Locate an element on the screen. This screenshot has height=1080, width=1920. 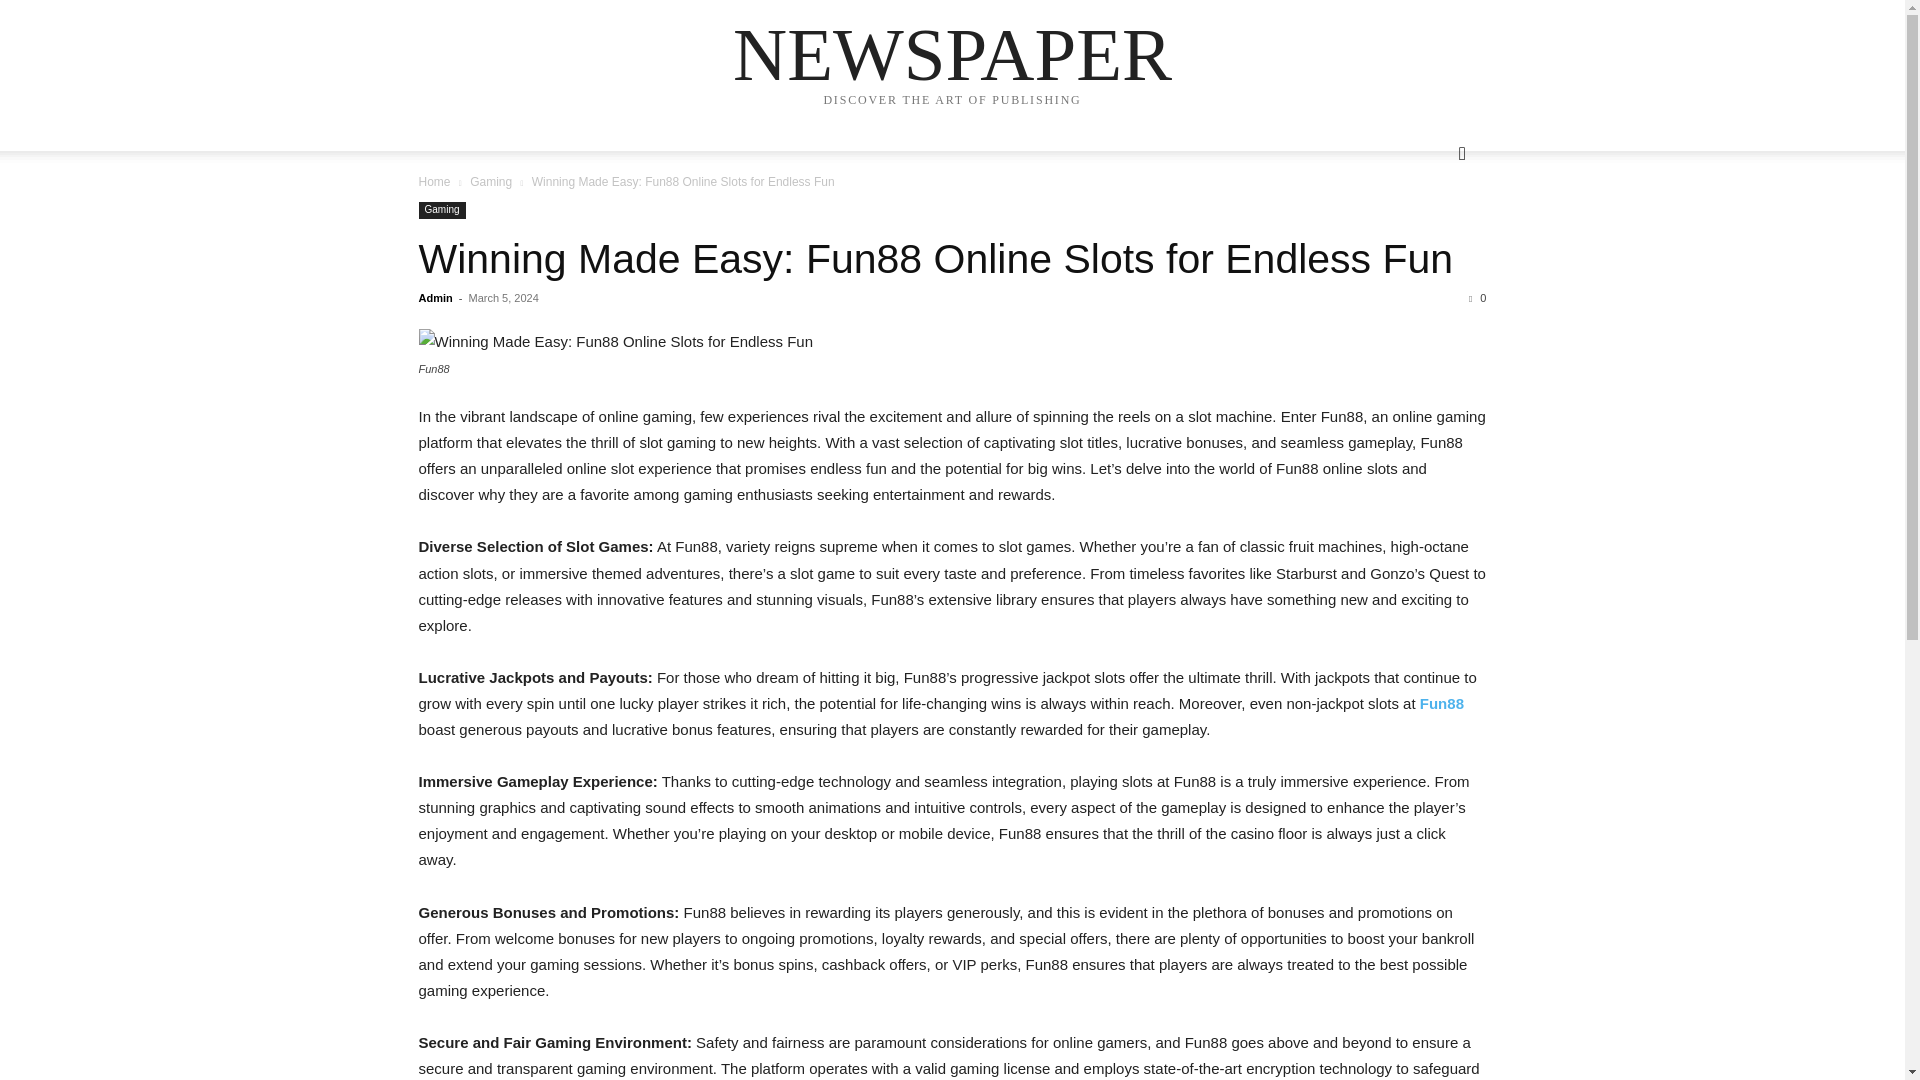
0 is located at coordinates (1477, 297).